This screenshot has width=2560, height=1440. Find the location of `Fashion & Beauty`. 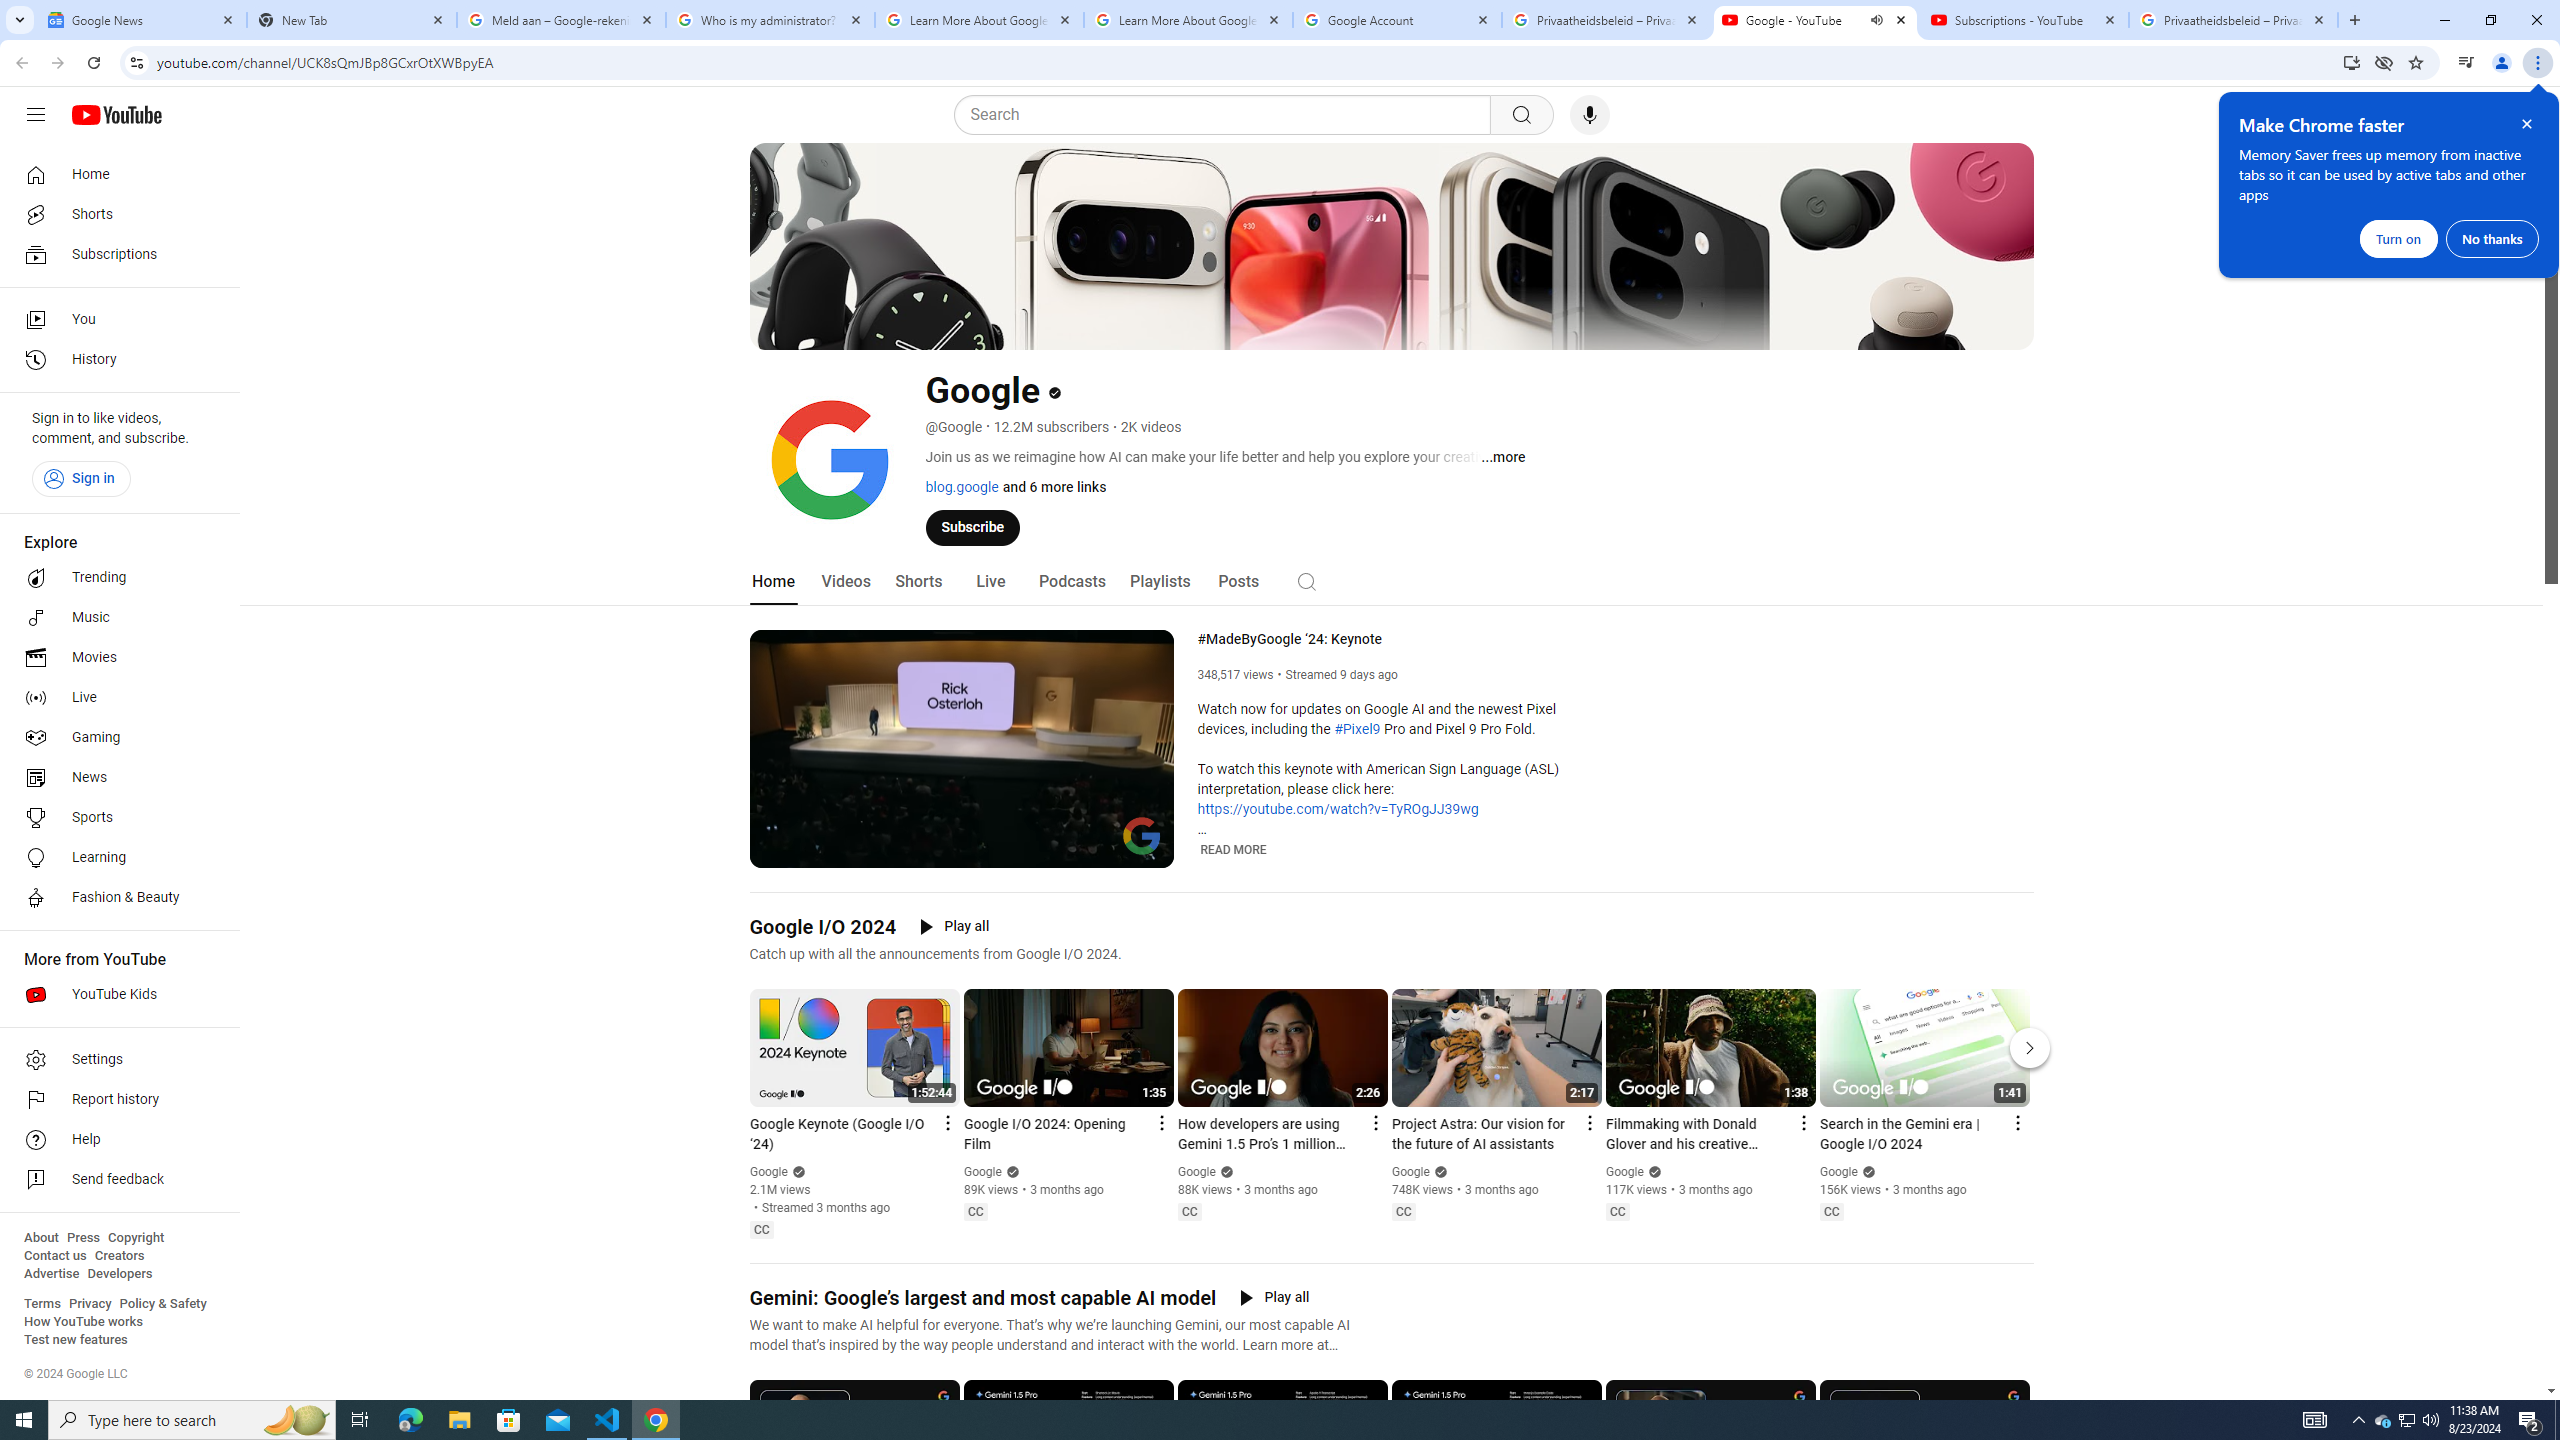

Fashion & Beauty is located at coordinates (114, 898).